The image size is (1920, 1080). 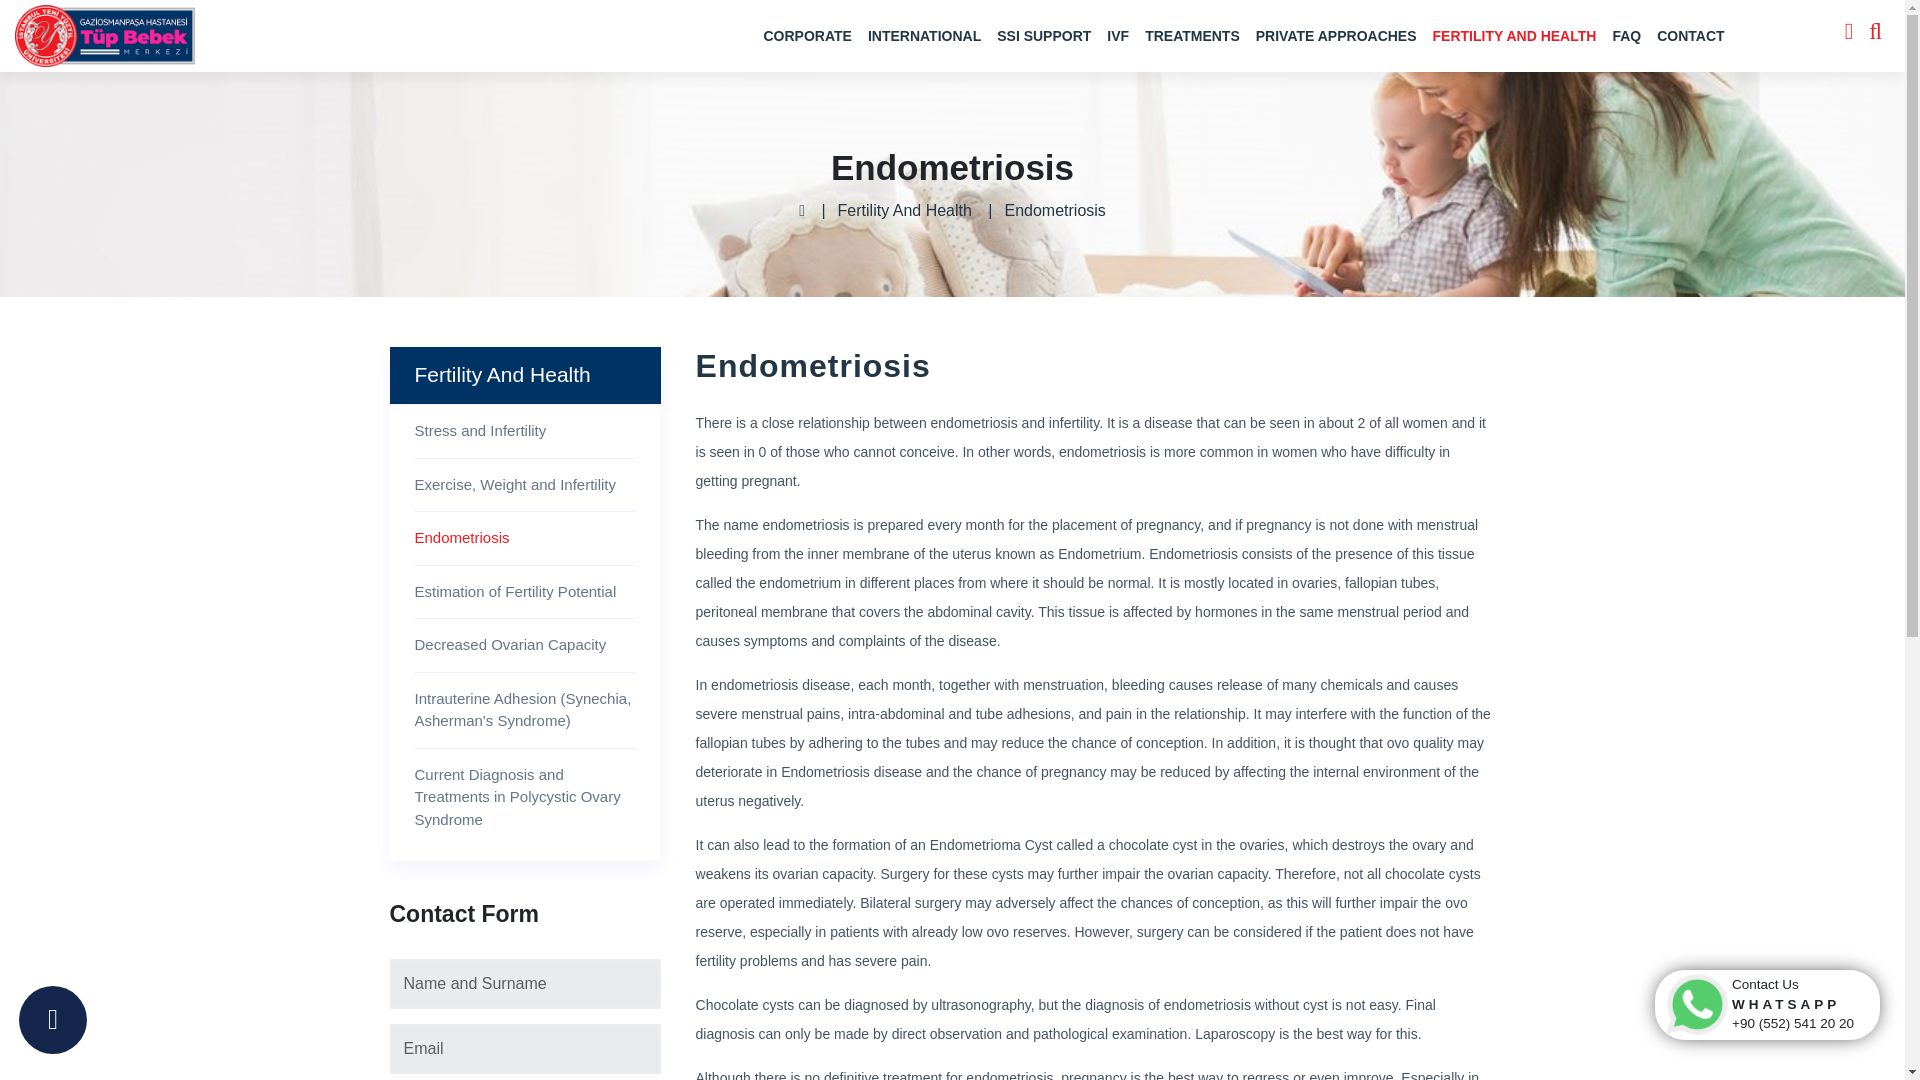 What do you see at coordinates (1336, 36) in the screenshot?
I see `PRIVATE APPROACHES` at bounding box center [1336, 36].